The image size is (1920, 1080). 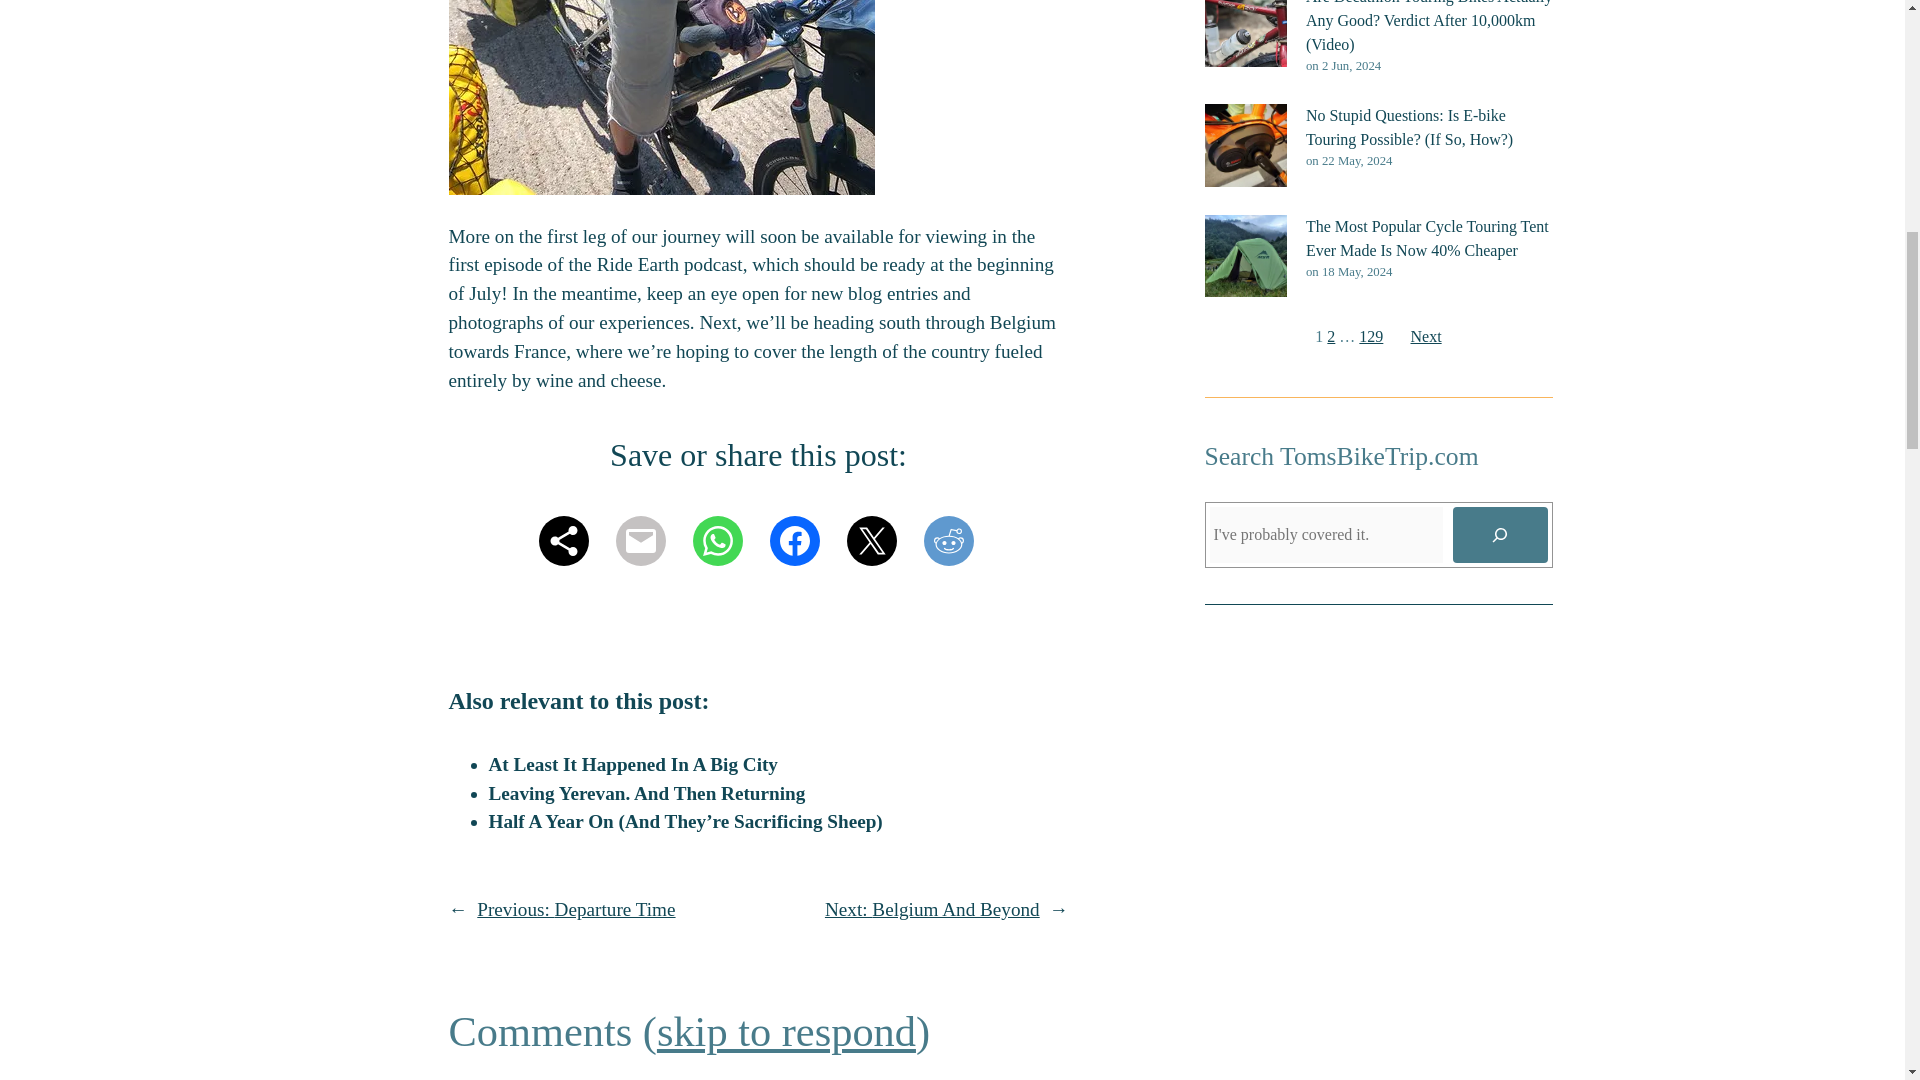 I want to click on Leaving Yerevan. And Then Returning, so click(x=646, y=793).